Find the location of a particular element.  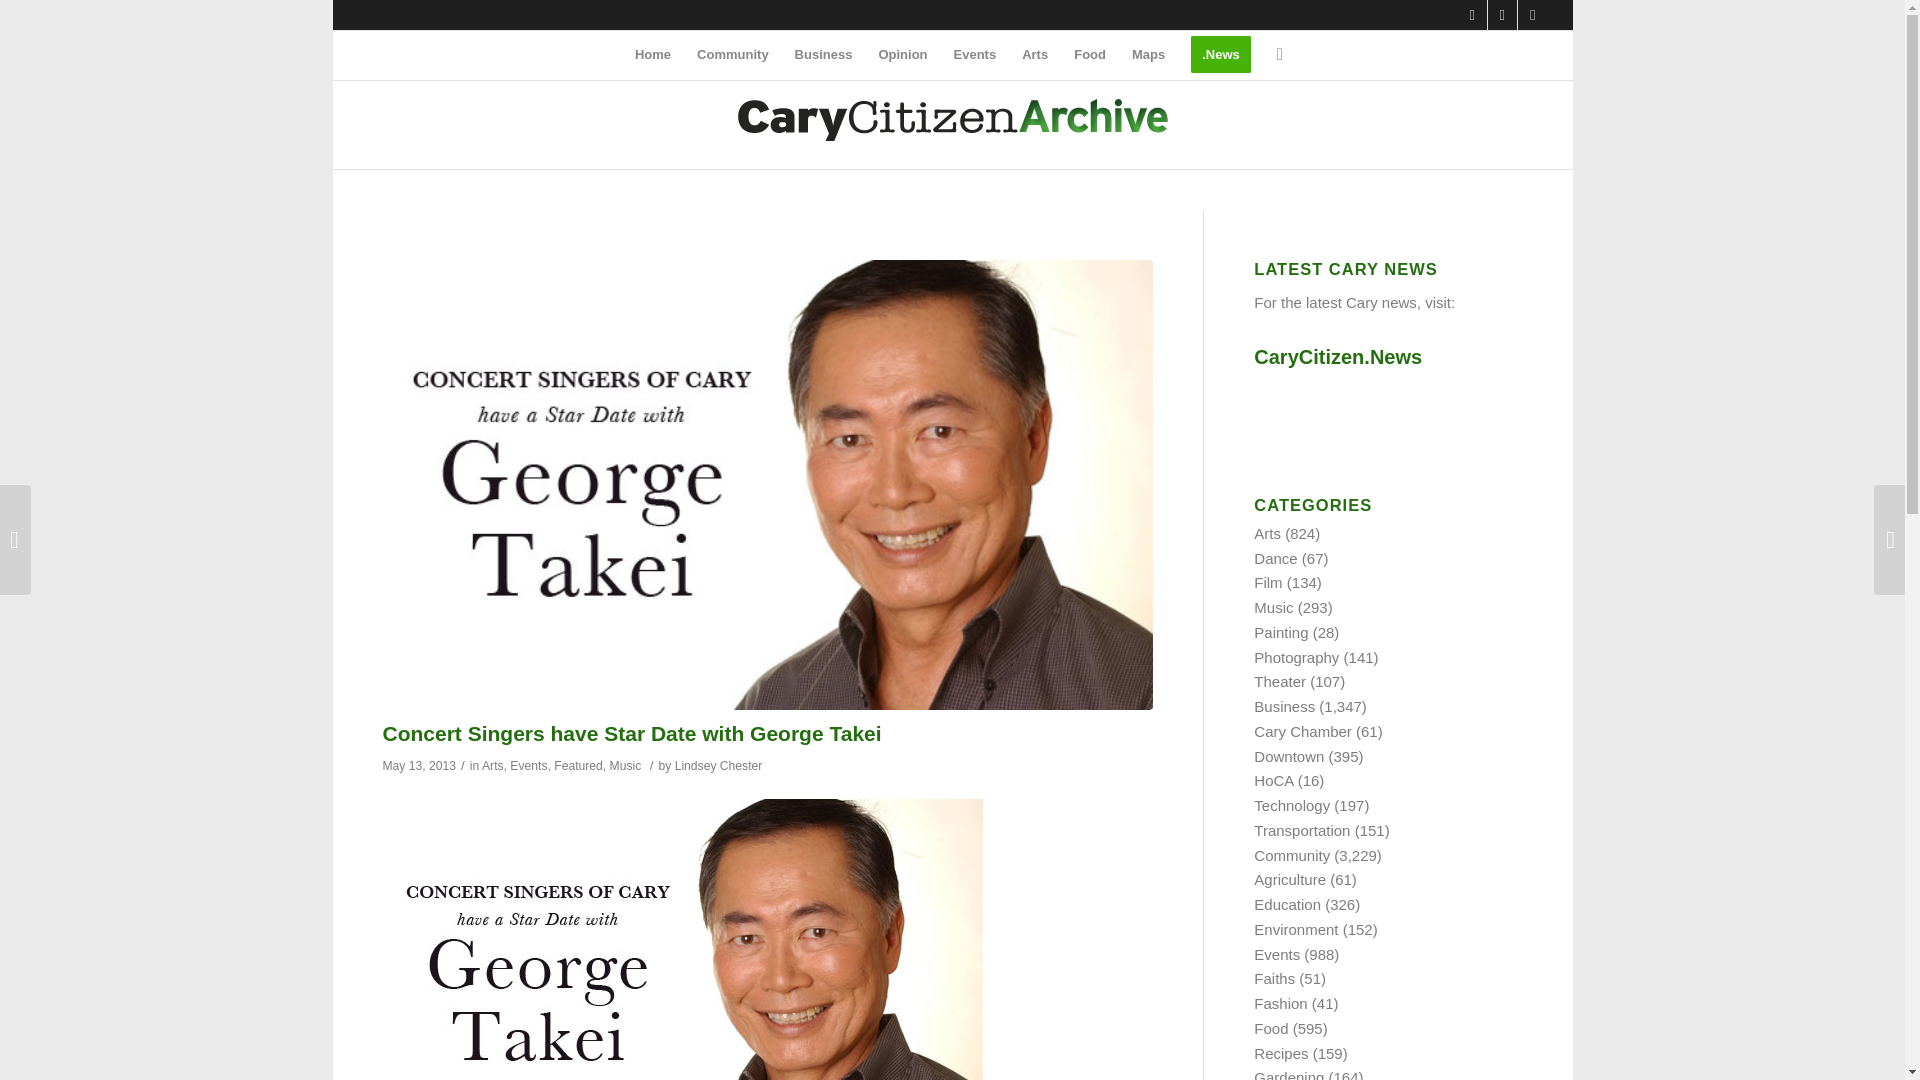

Music is located at coordinates (626, 766).